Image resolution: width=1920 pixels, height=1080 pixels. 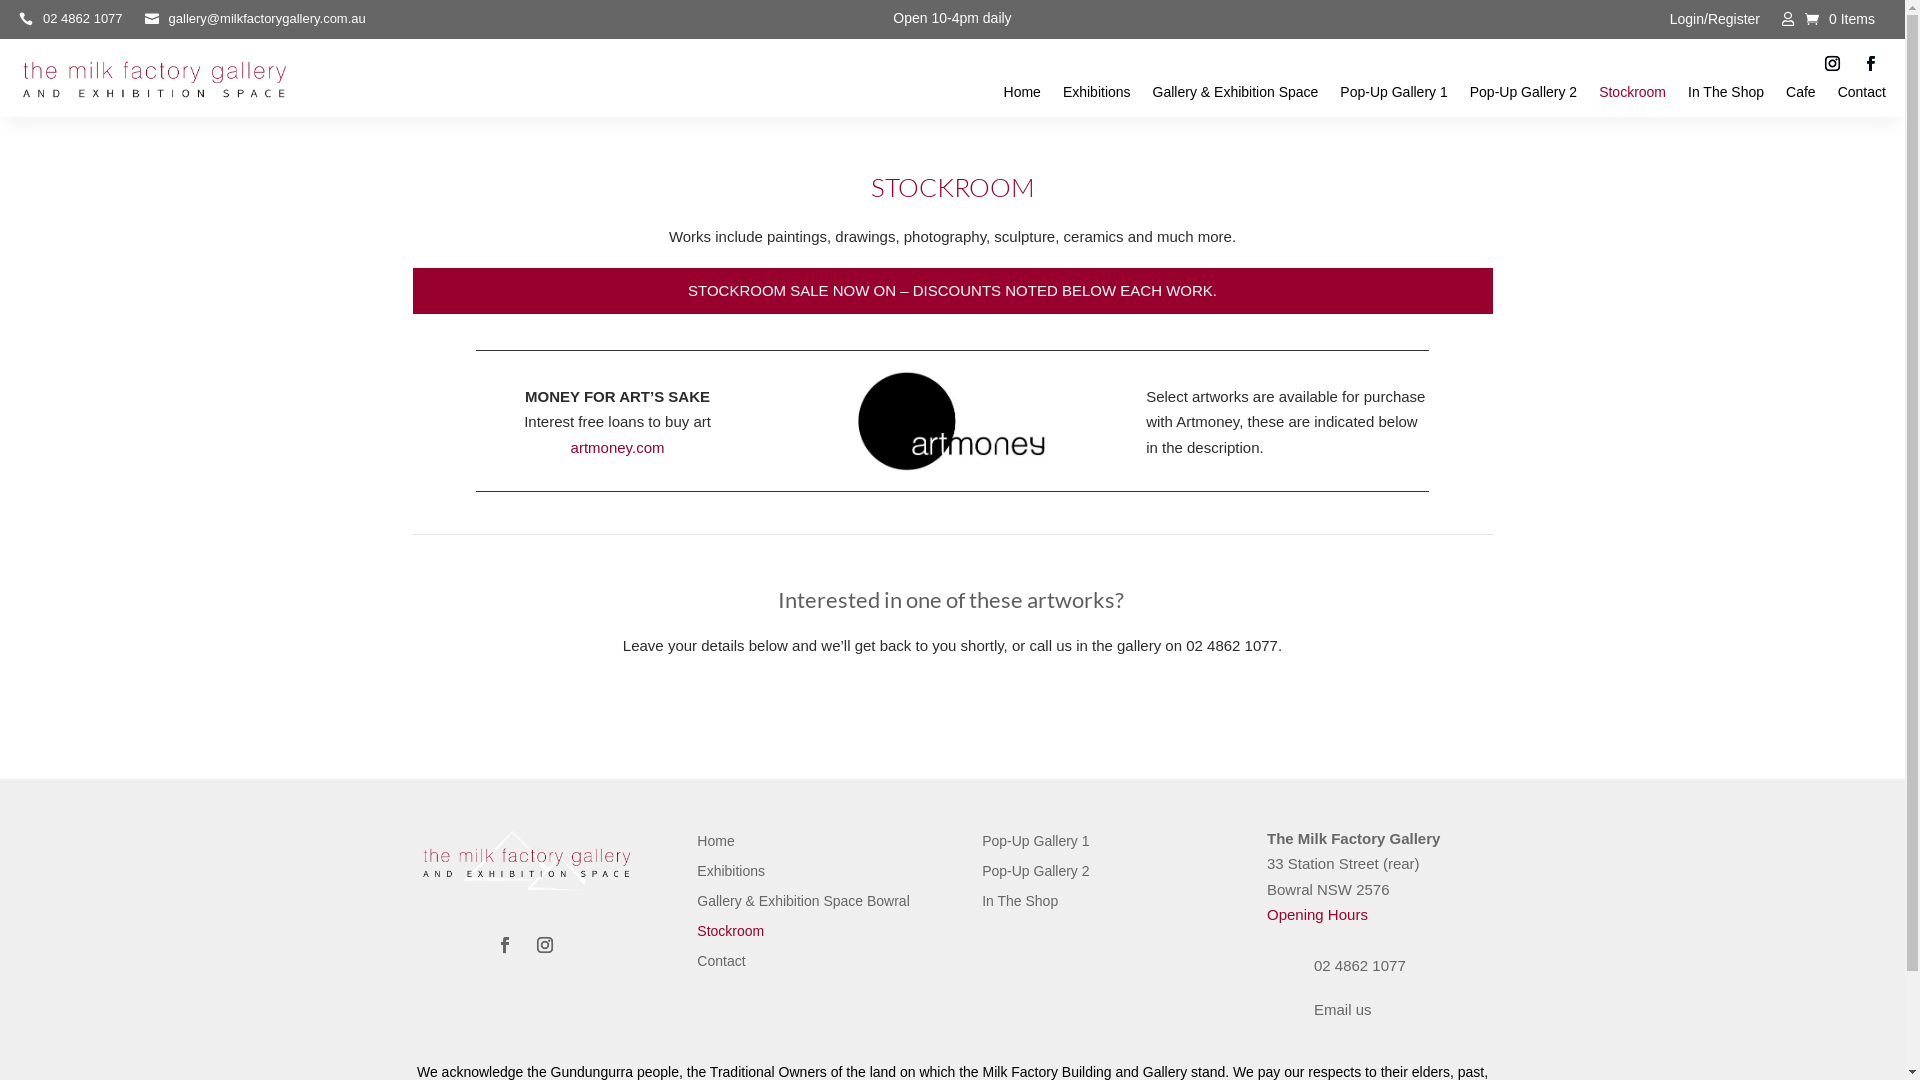 I want to click on logo-artmoney, so click(x=952, y=421).